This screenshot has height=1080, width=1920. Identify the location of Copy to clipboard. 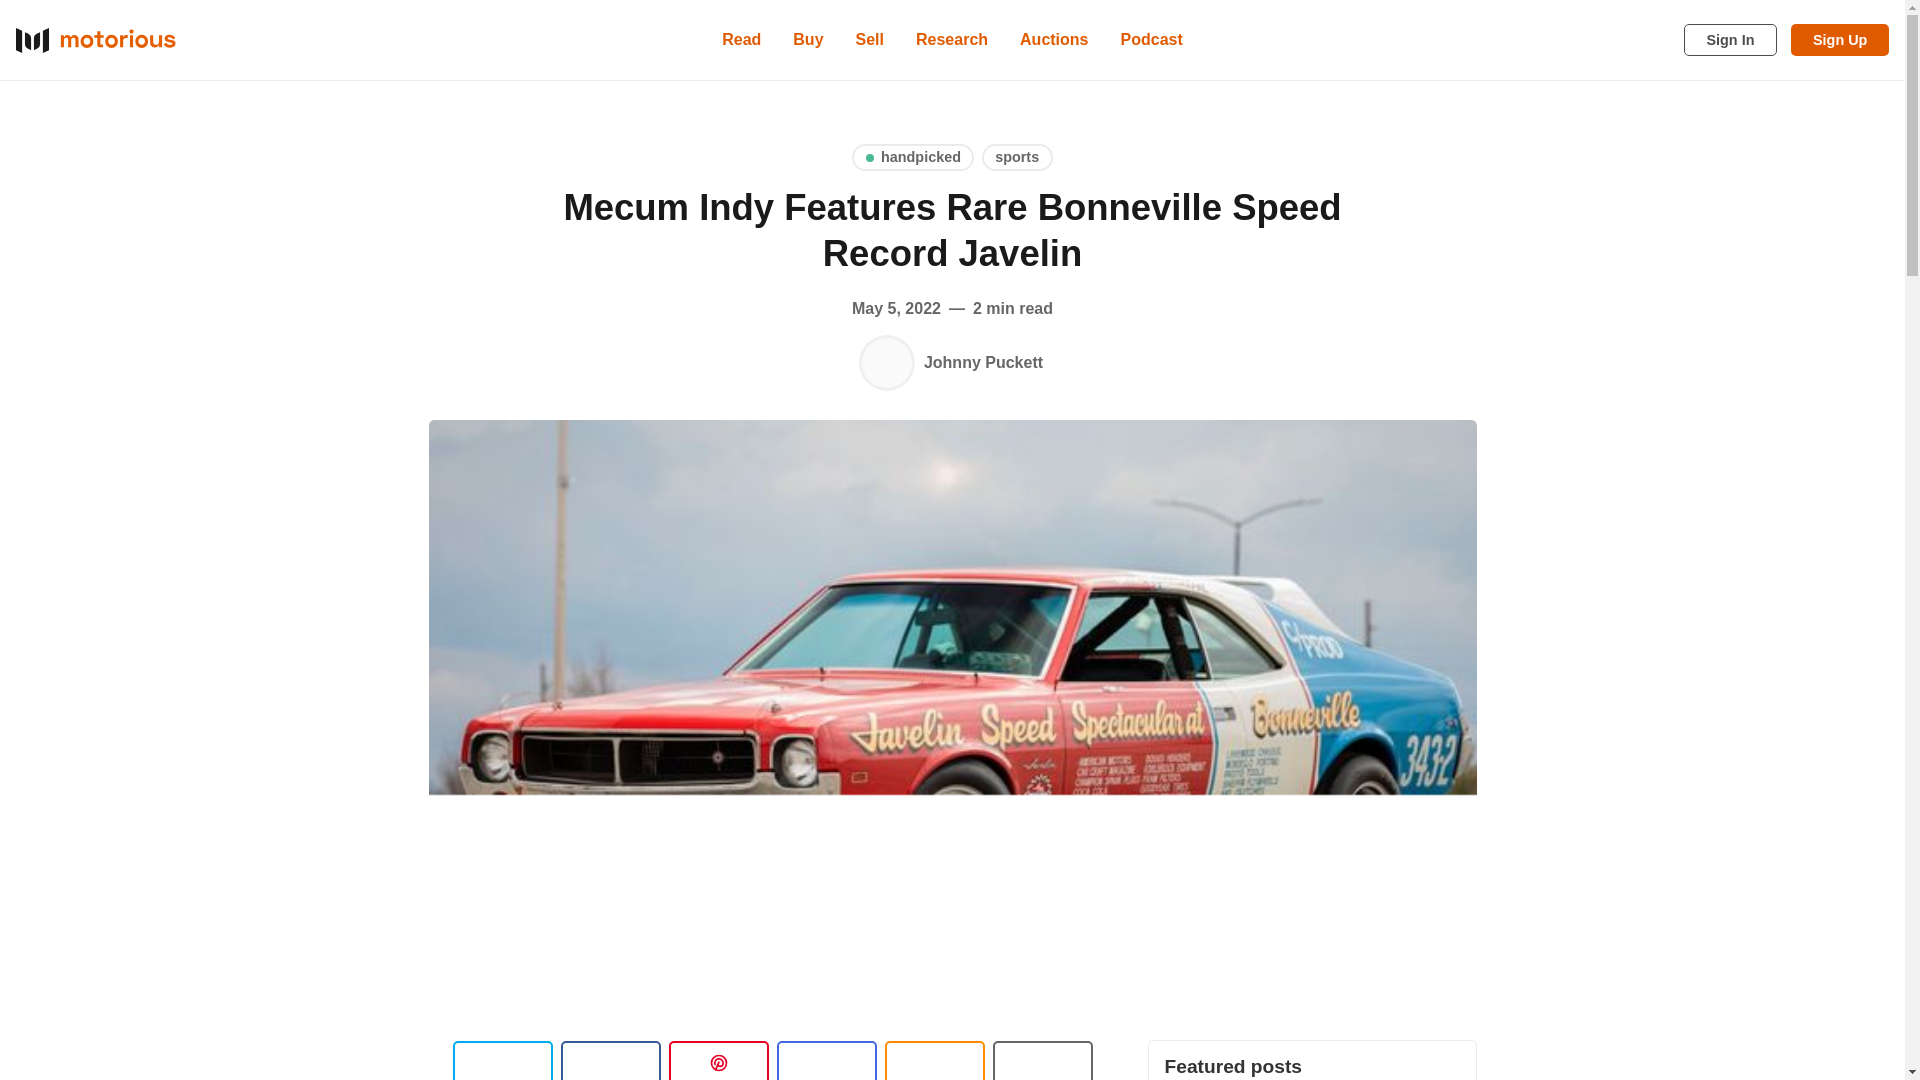
(933, 1060).